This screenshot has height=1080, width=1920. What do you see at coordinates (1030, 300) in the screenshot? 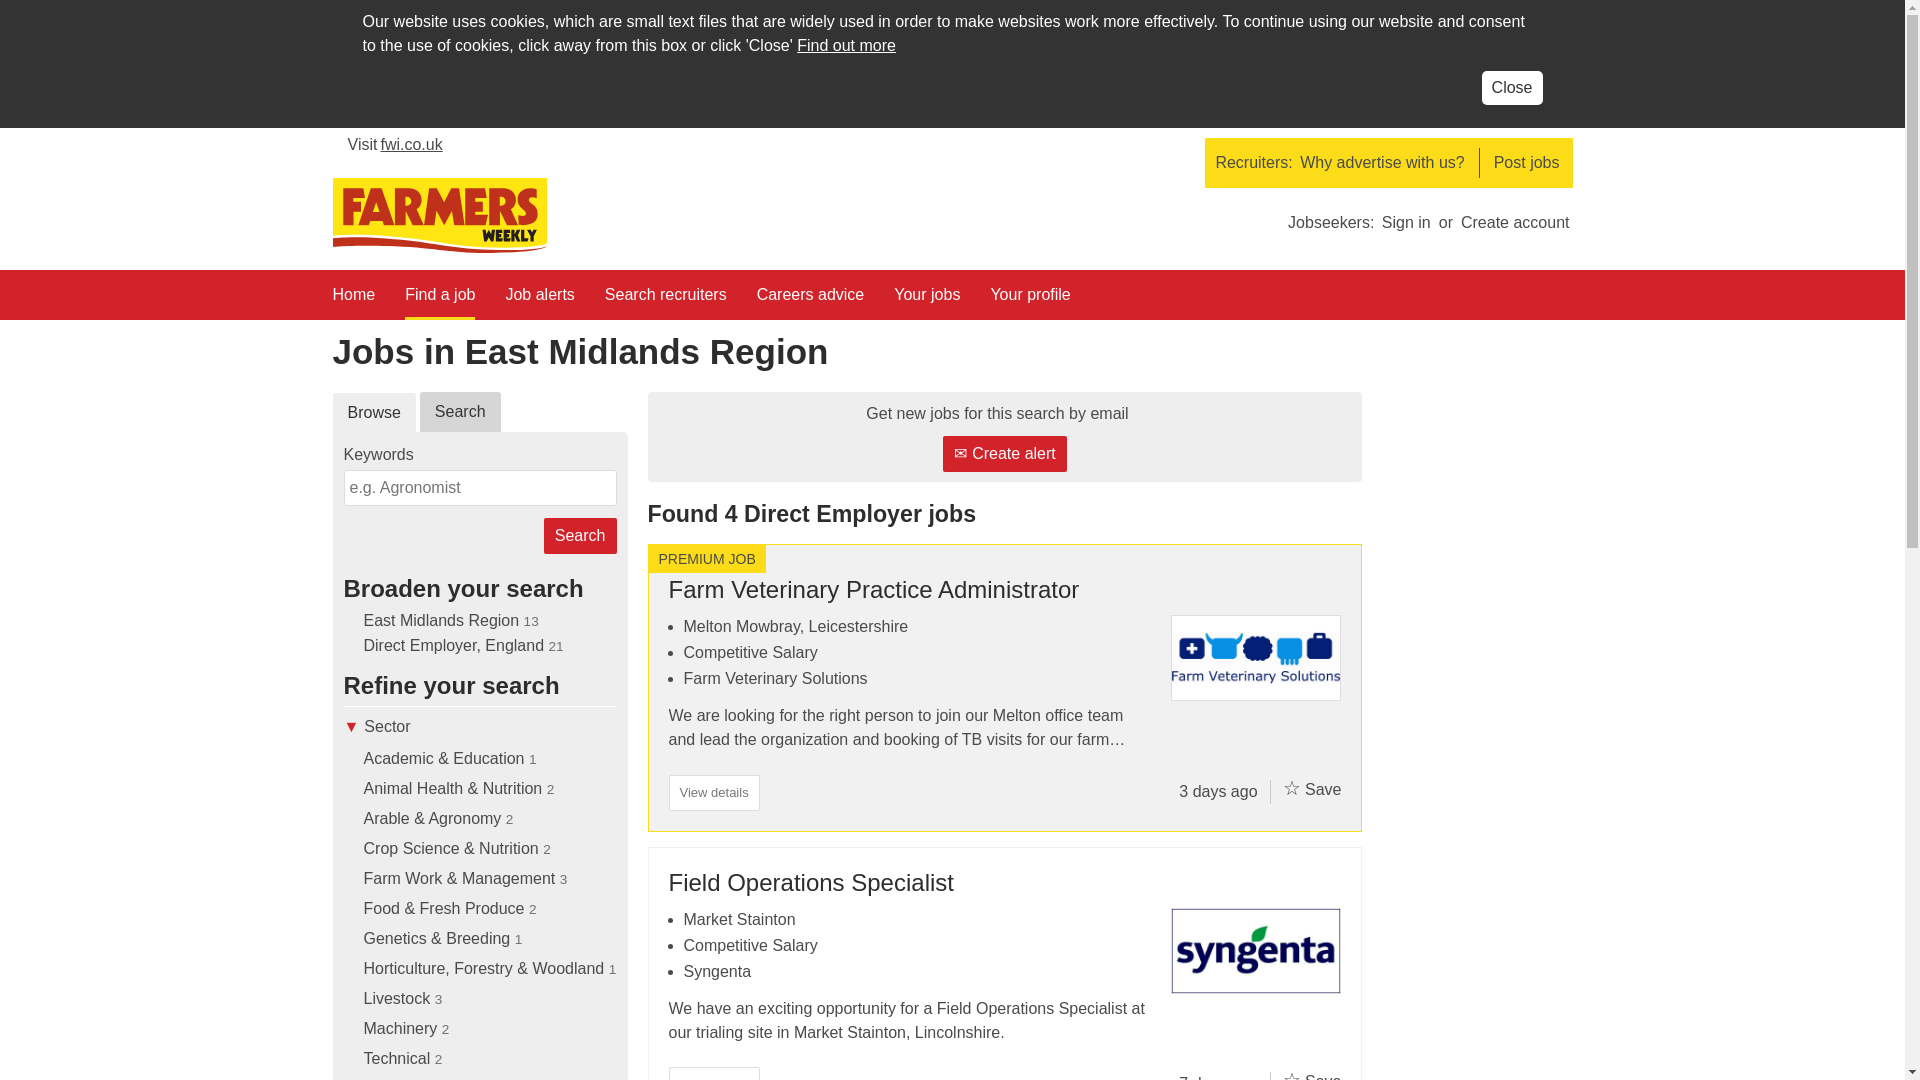
I see `Your profile` at bounding box center [1030, 300].